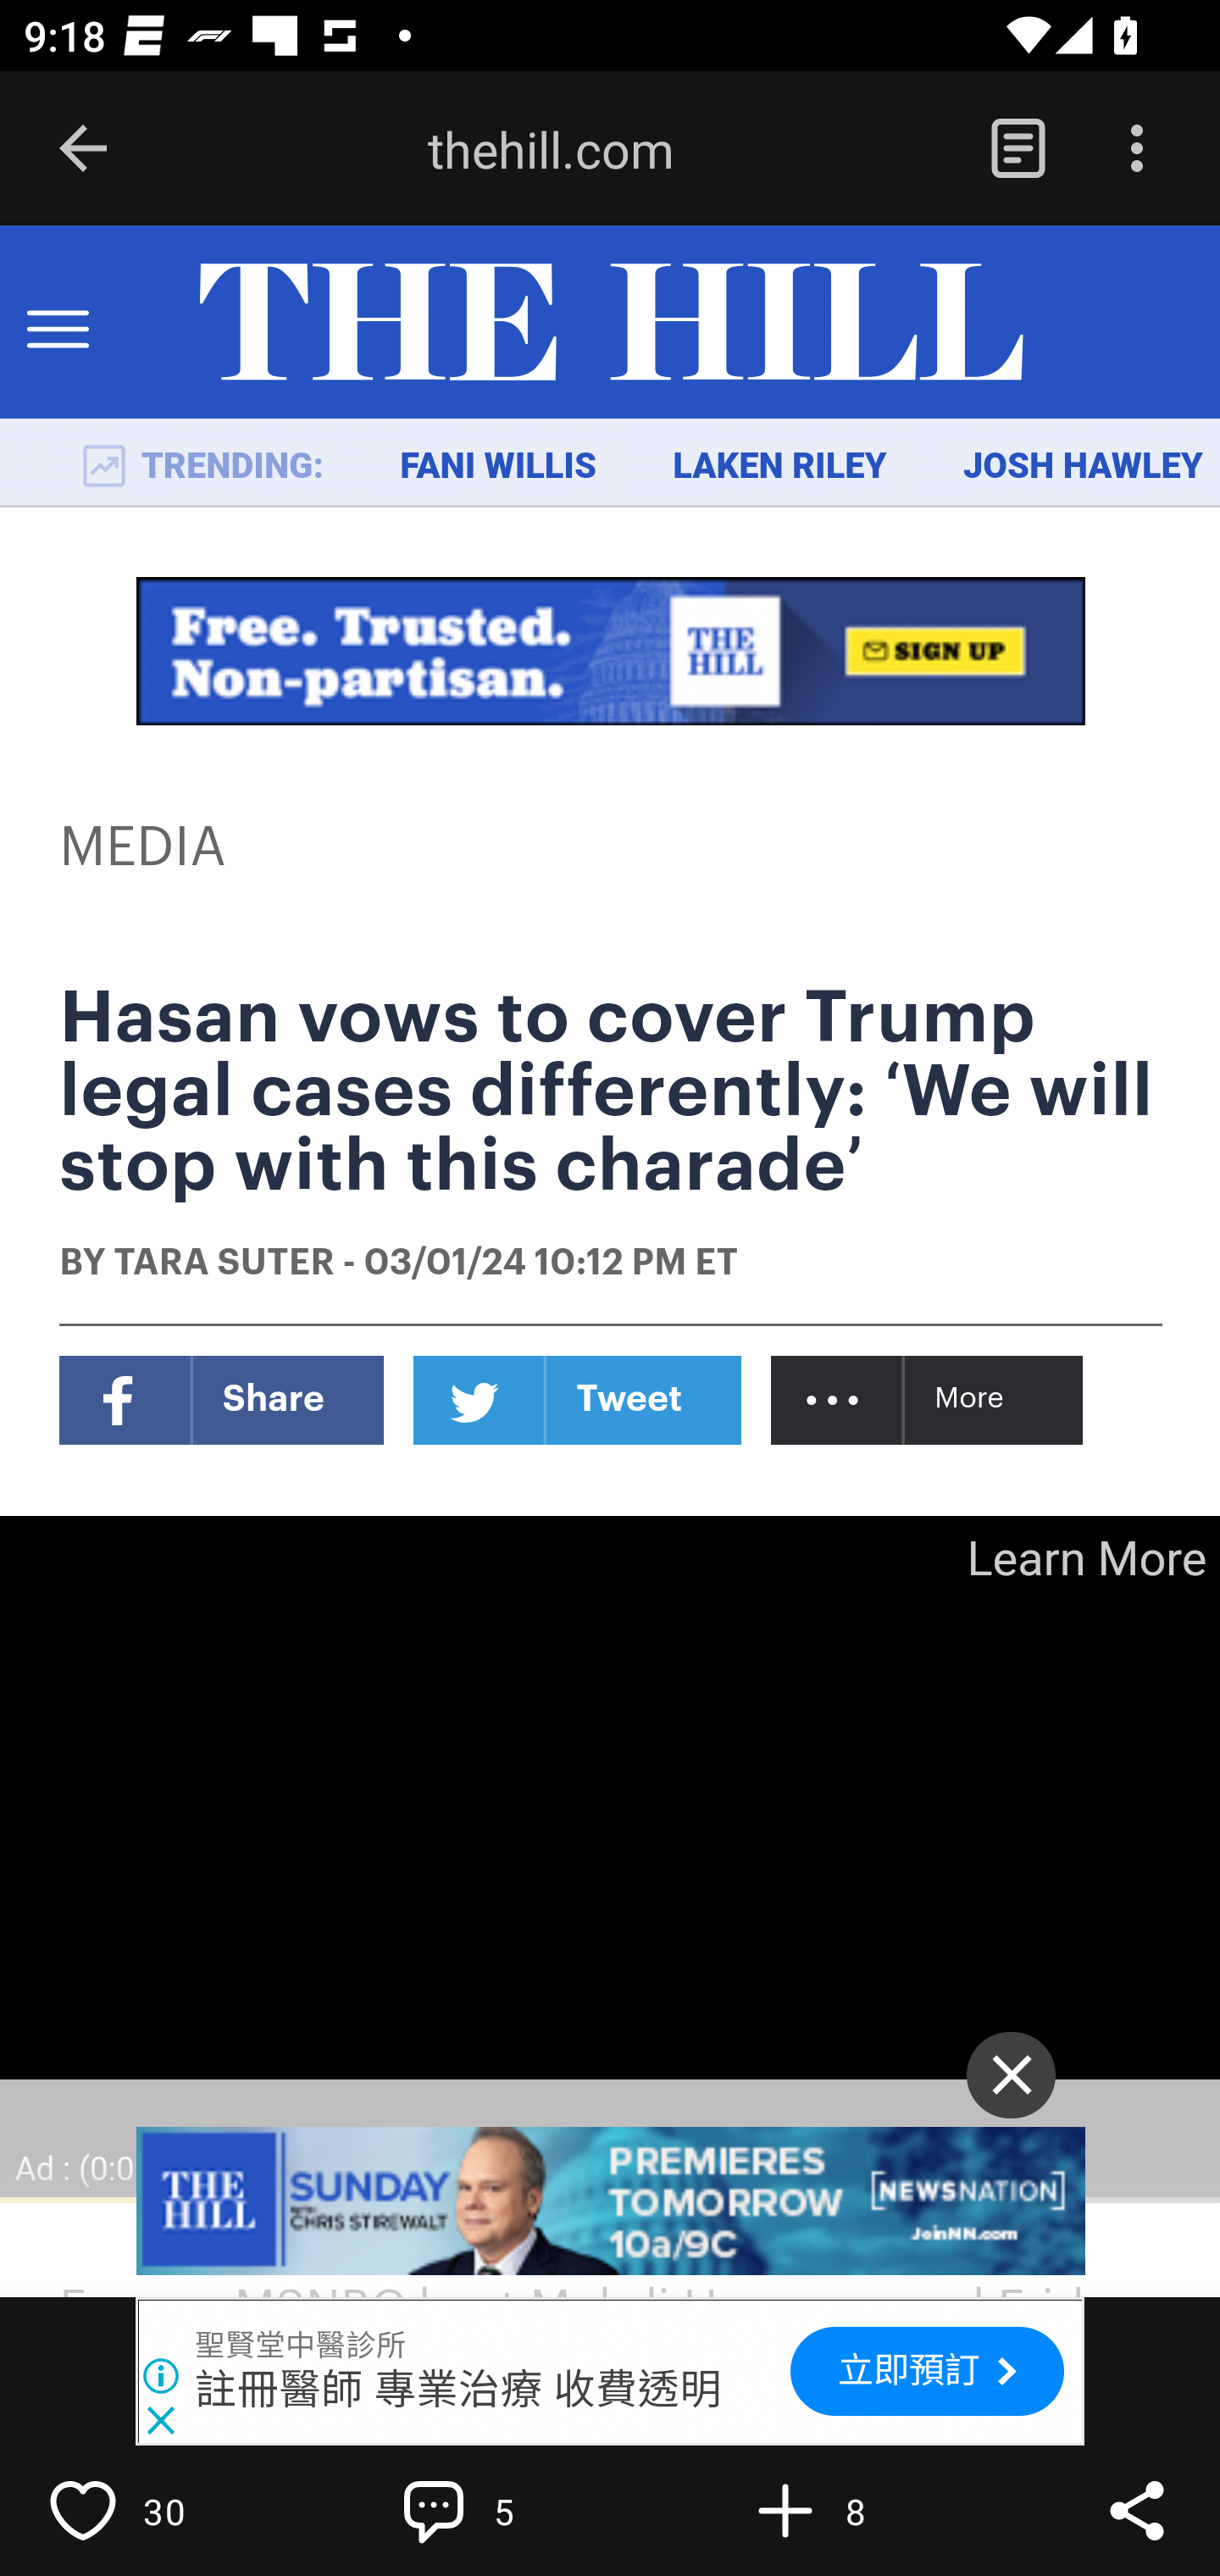 Image resolution: width=1220 pixels, height=2576 pixels. I want to click on 立即預訂, so click(927, 2371).